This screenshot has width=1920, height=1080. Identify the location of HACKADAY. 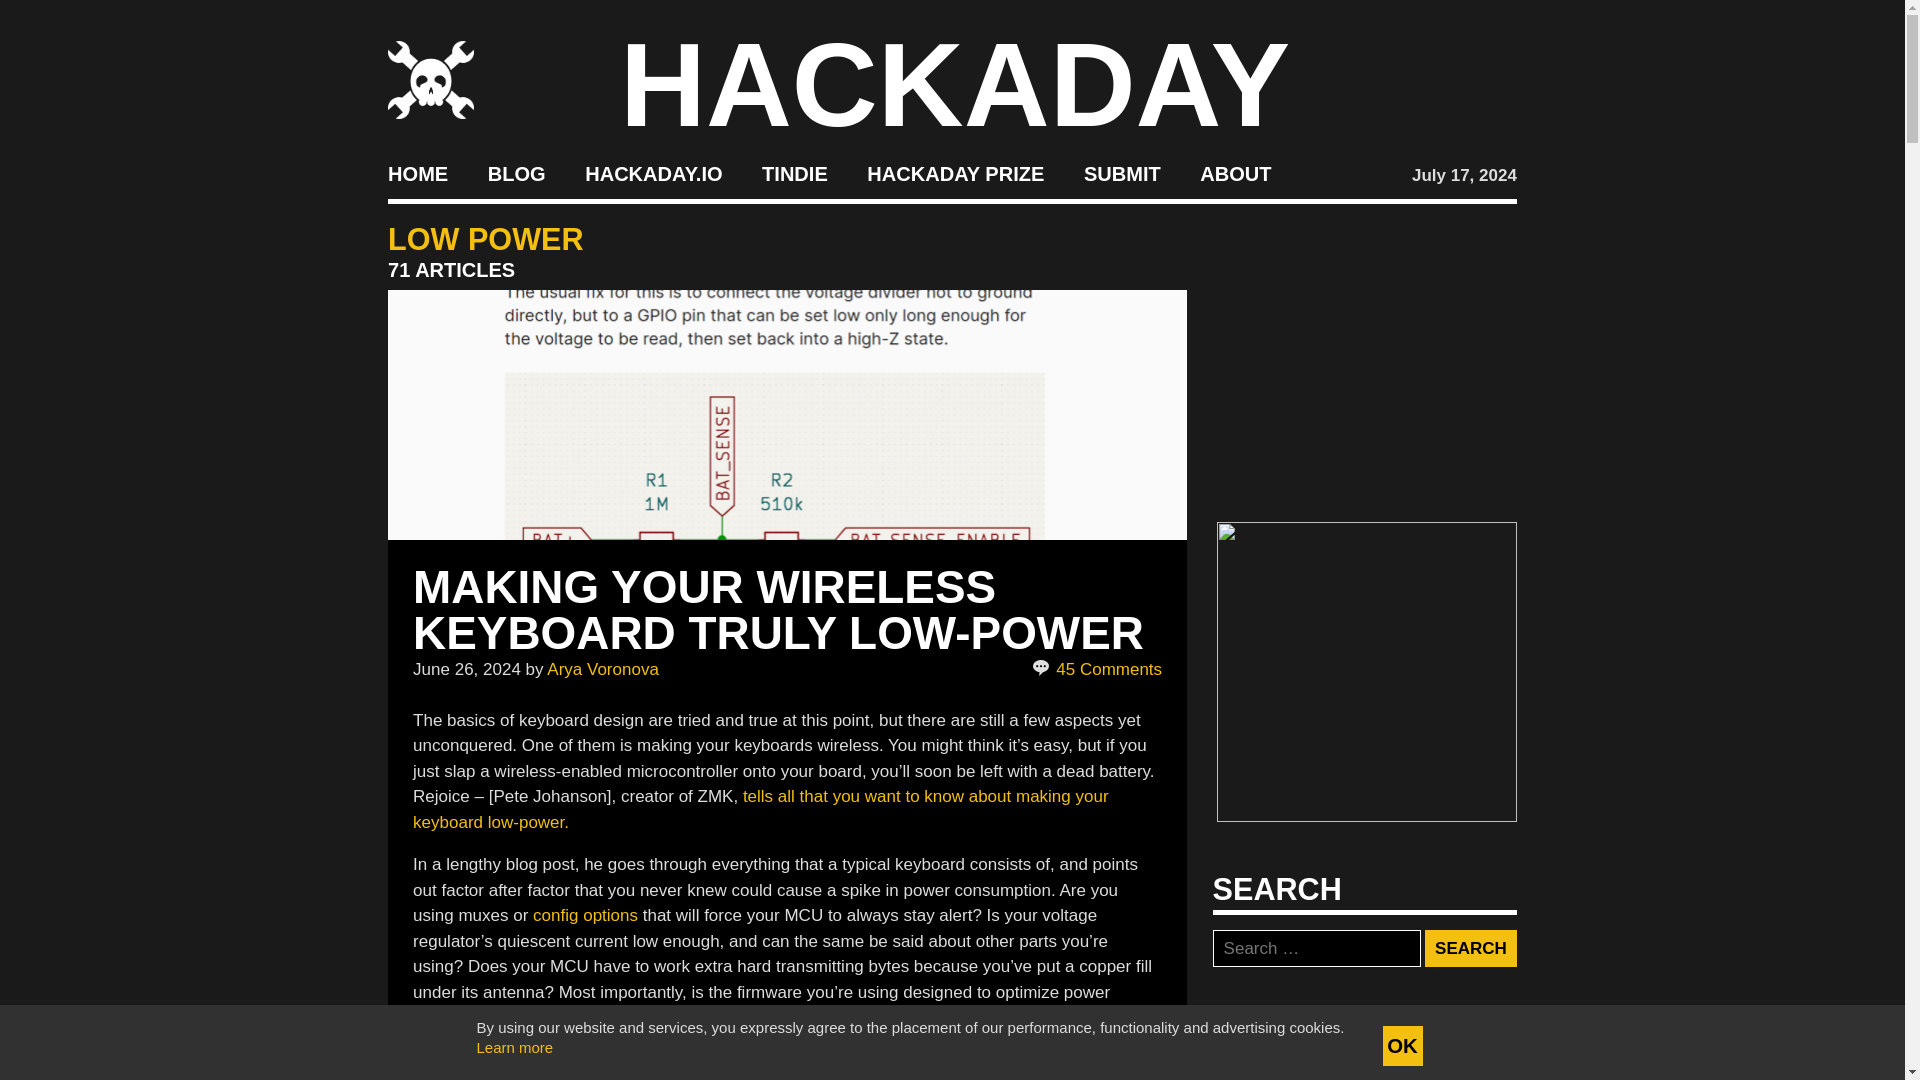
(955, 84).